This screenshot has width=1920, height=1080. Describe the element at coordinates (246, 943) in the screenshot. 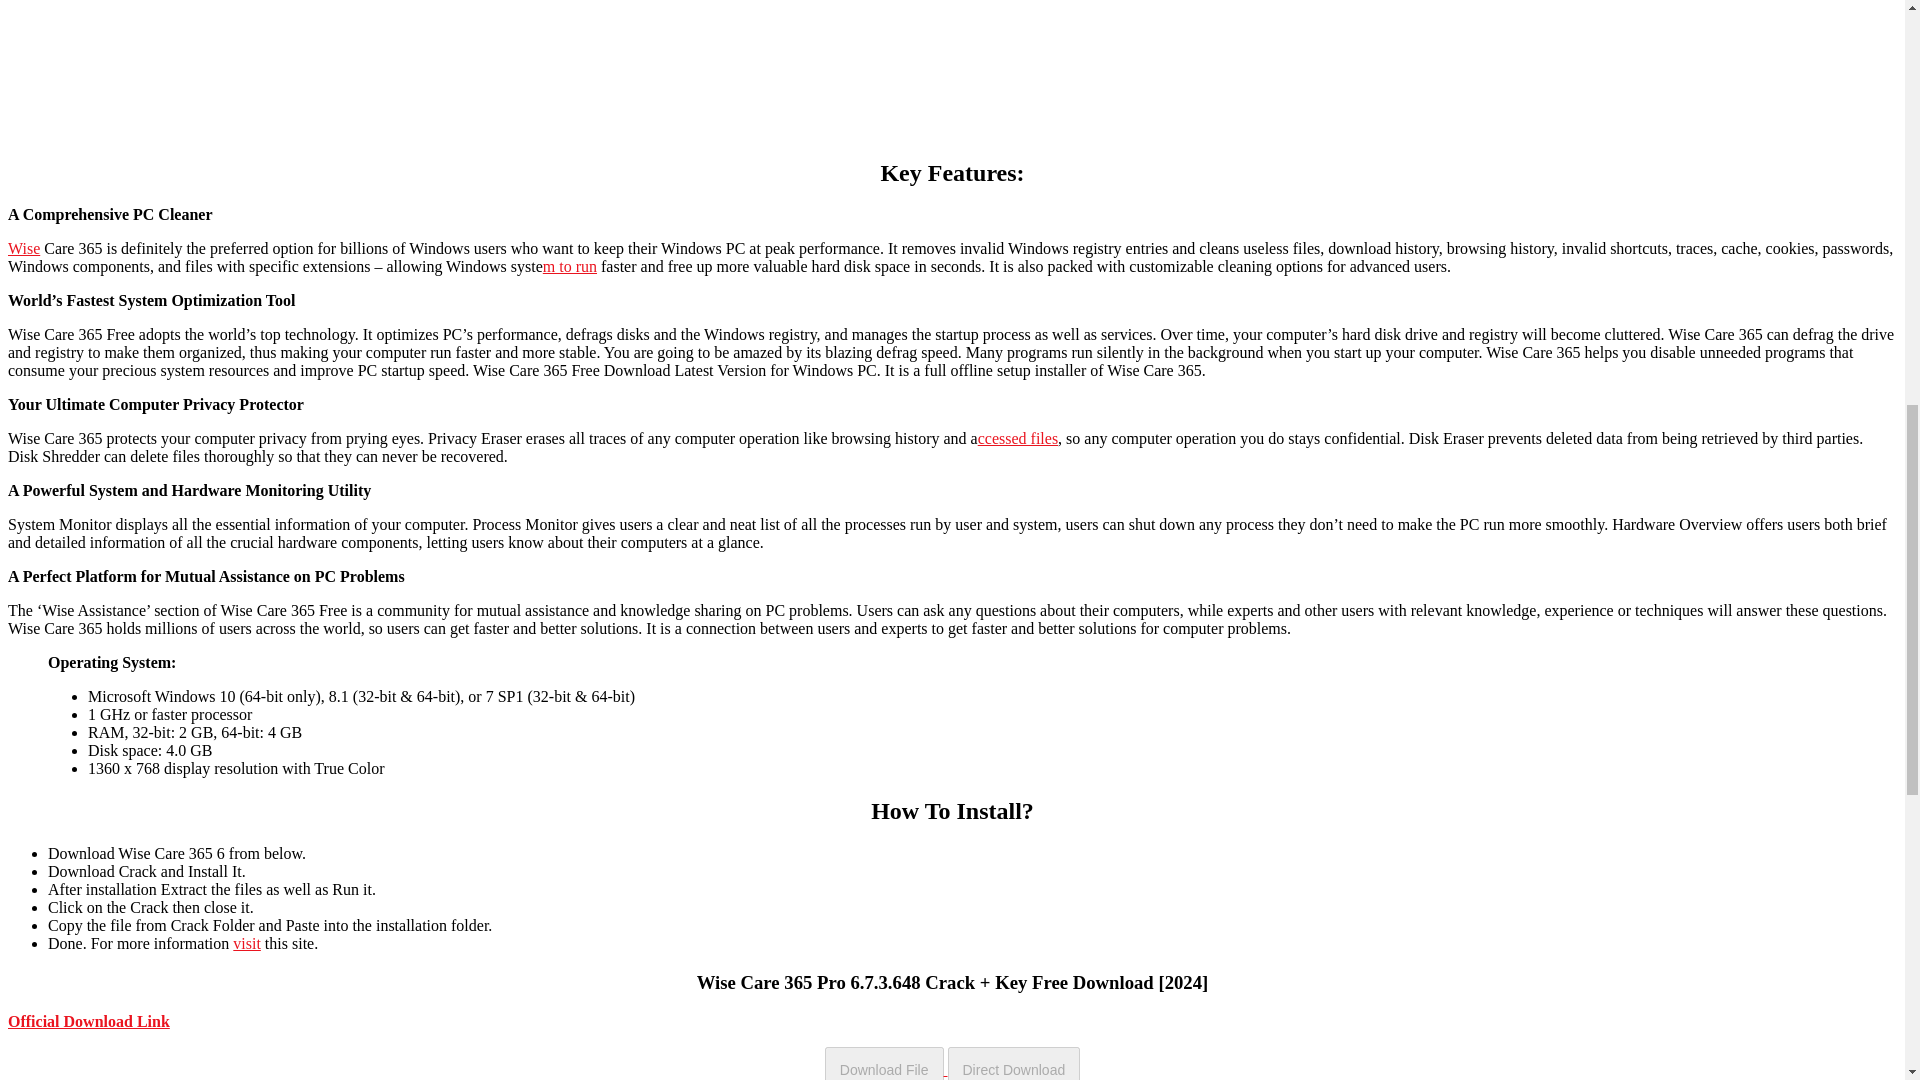

I see `visit` at that location.